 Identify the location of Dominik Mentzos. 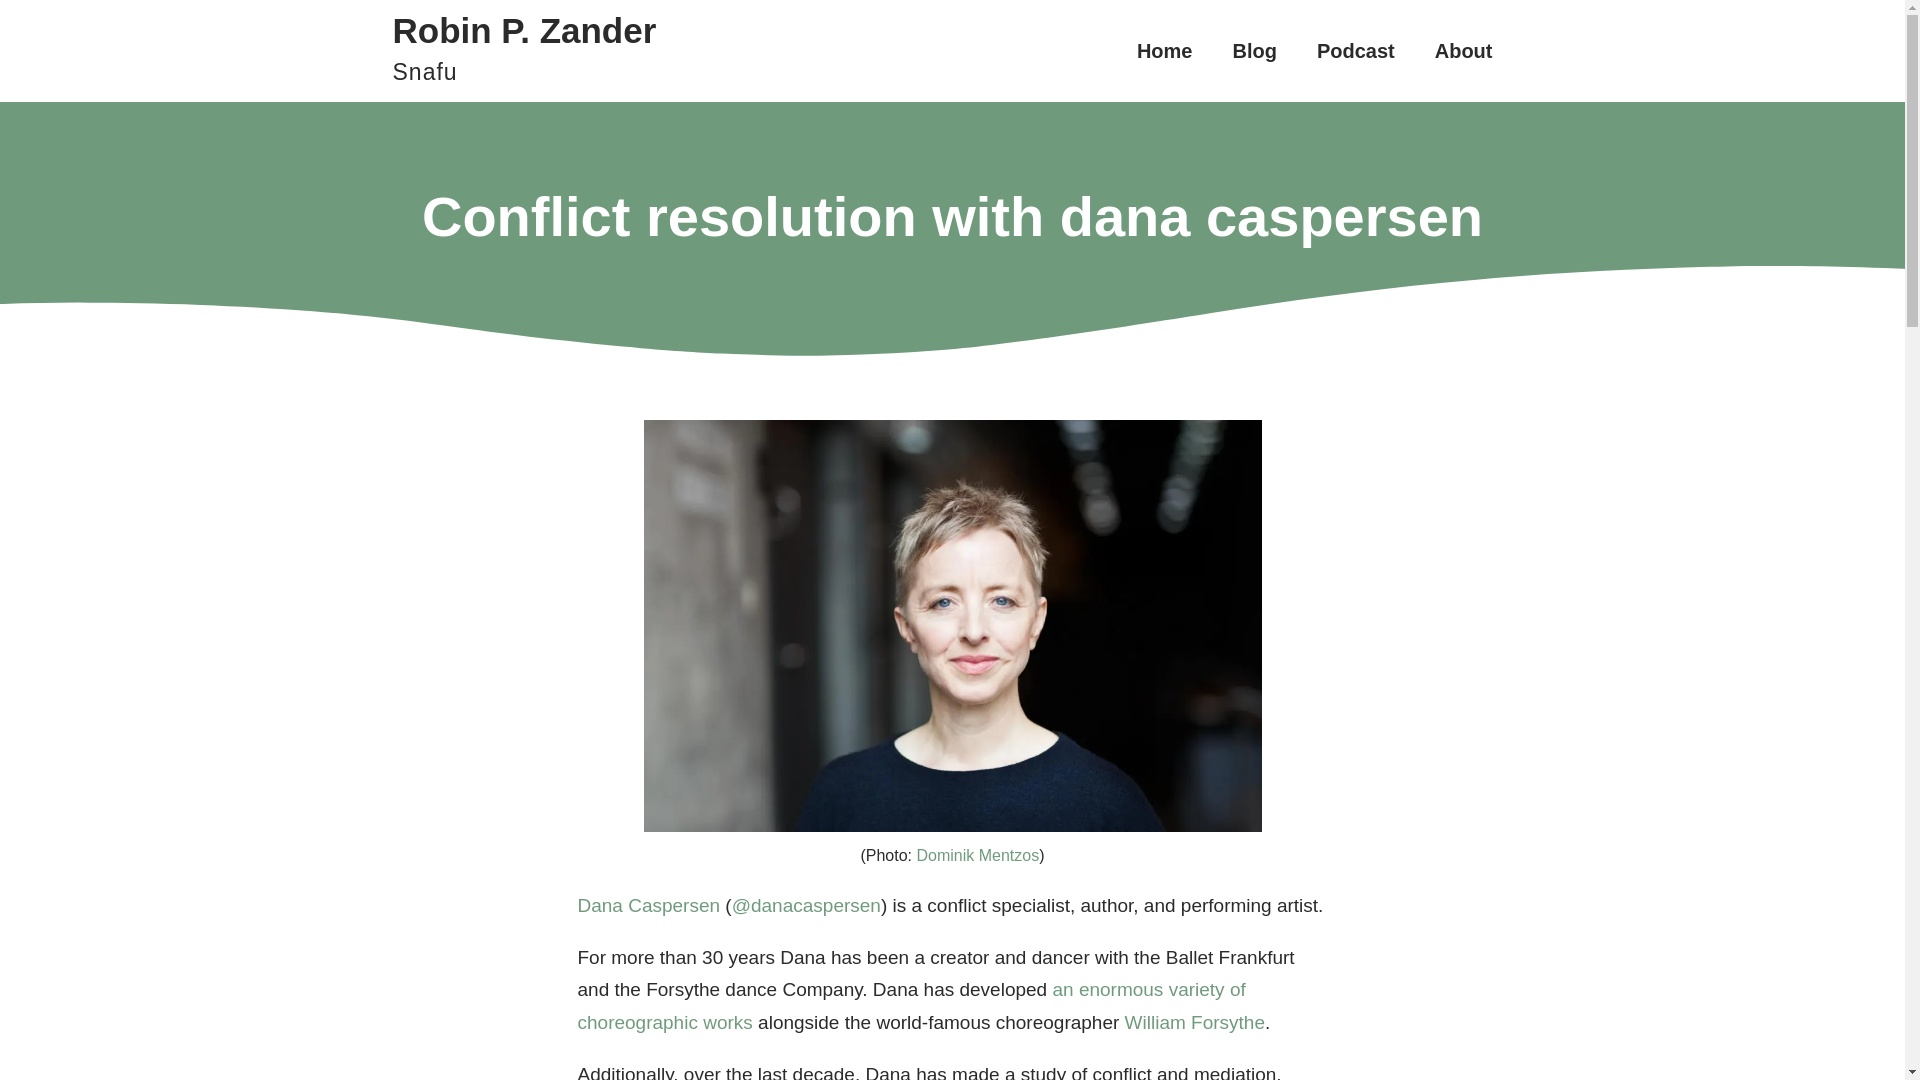
(976, 855).